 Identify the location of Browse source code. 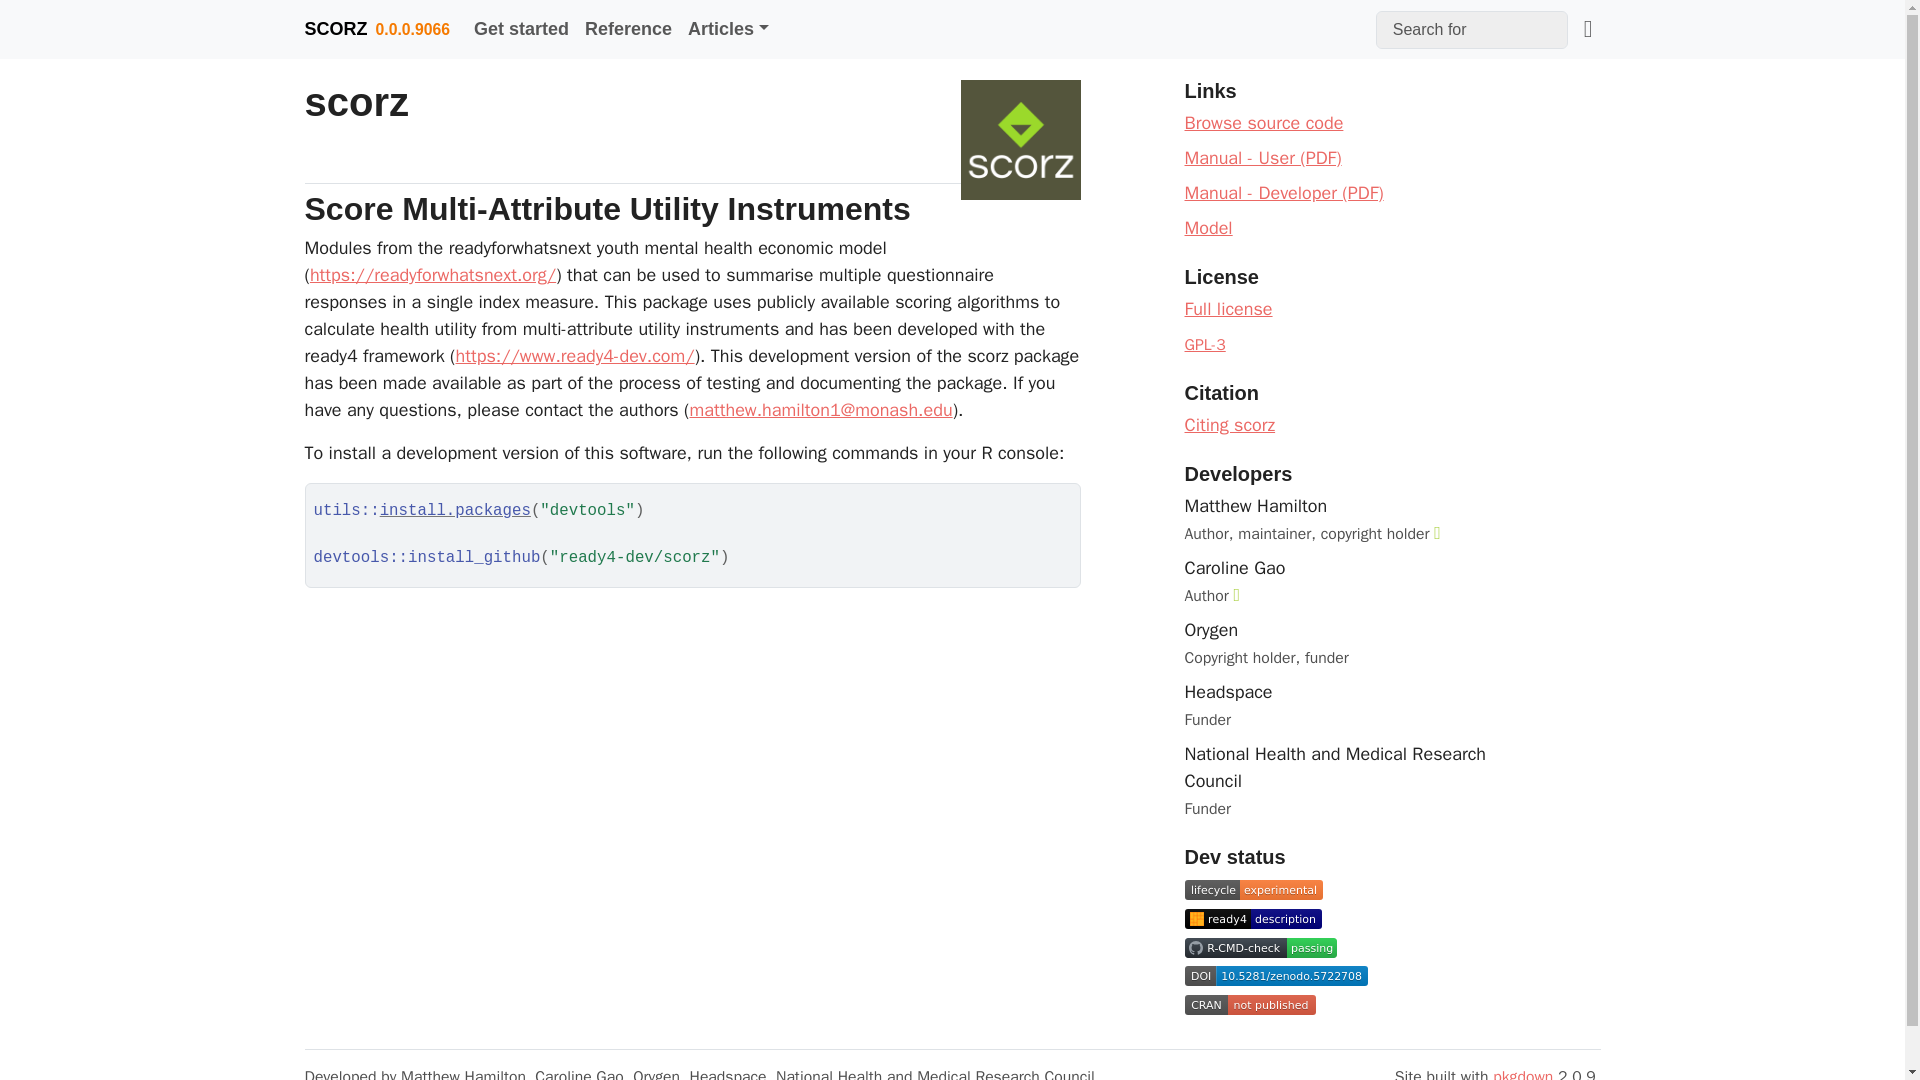
(1263, 122).